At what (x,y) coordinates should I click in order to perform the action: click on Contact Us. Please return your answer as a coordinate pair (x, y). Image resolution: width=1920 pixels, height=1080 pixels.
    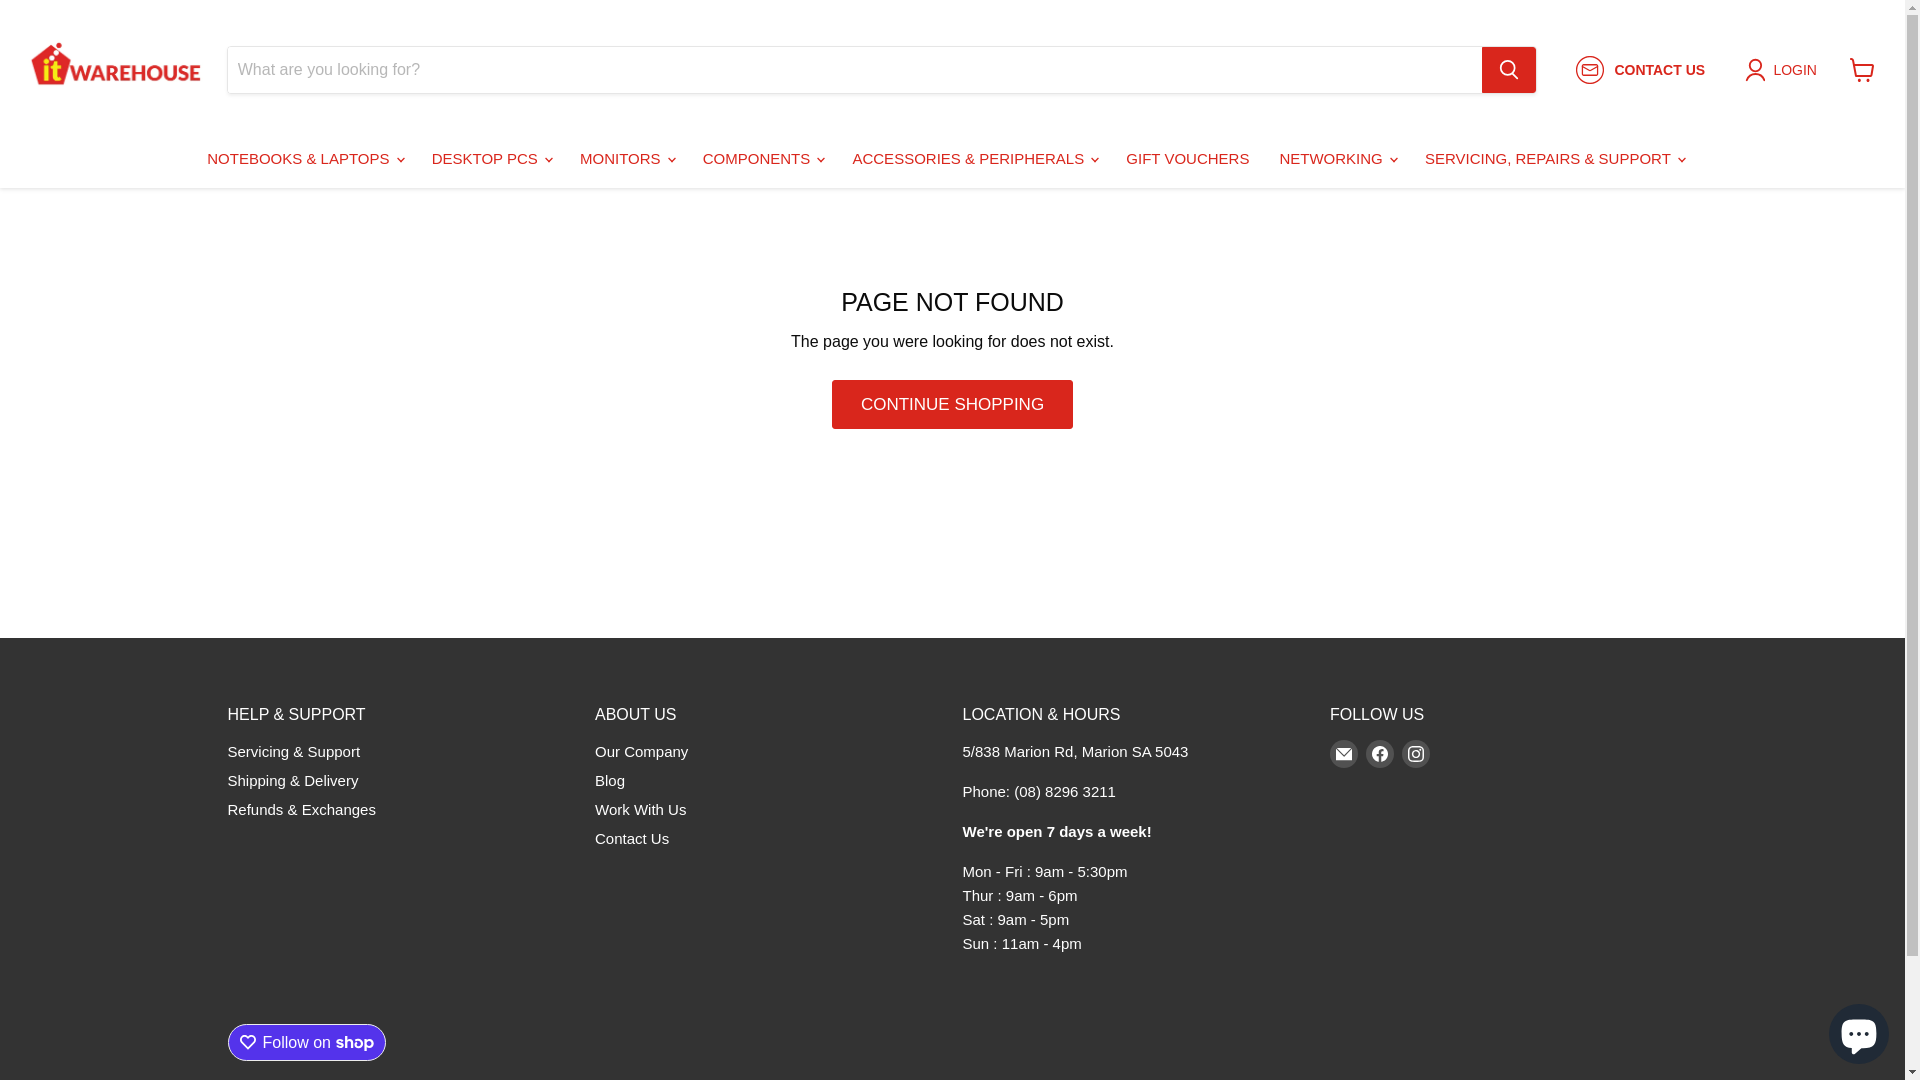
    Looking at the image, I should click on (632, 838).